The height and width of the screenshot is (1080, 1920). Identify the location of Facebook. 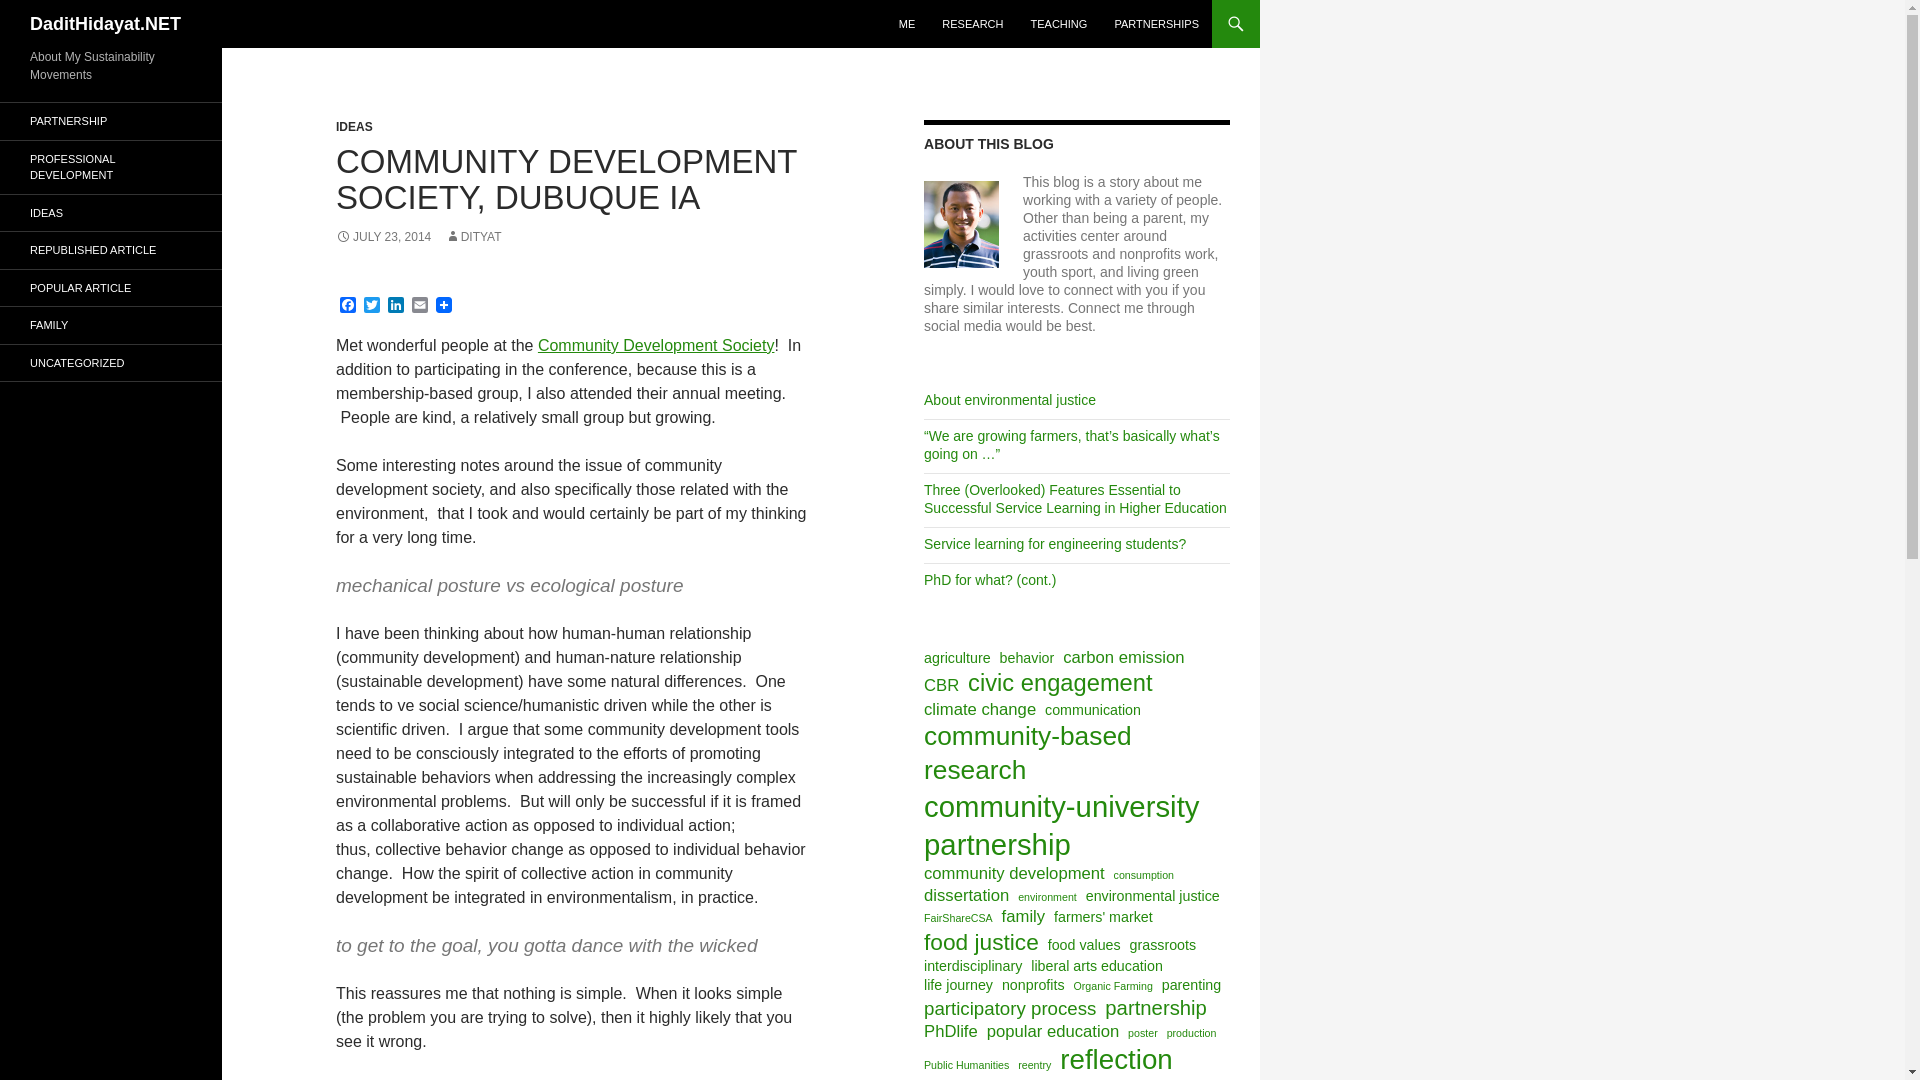
(348, 306).